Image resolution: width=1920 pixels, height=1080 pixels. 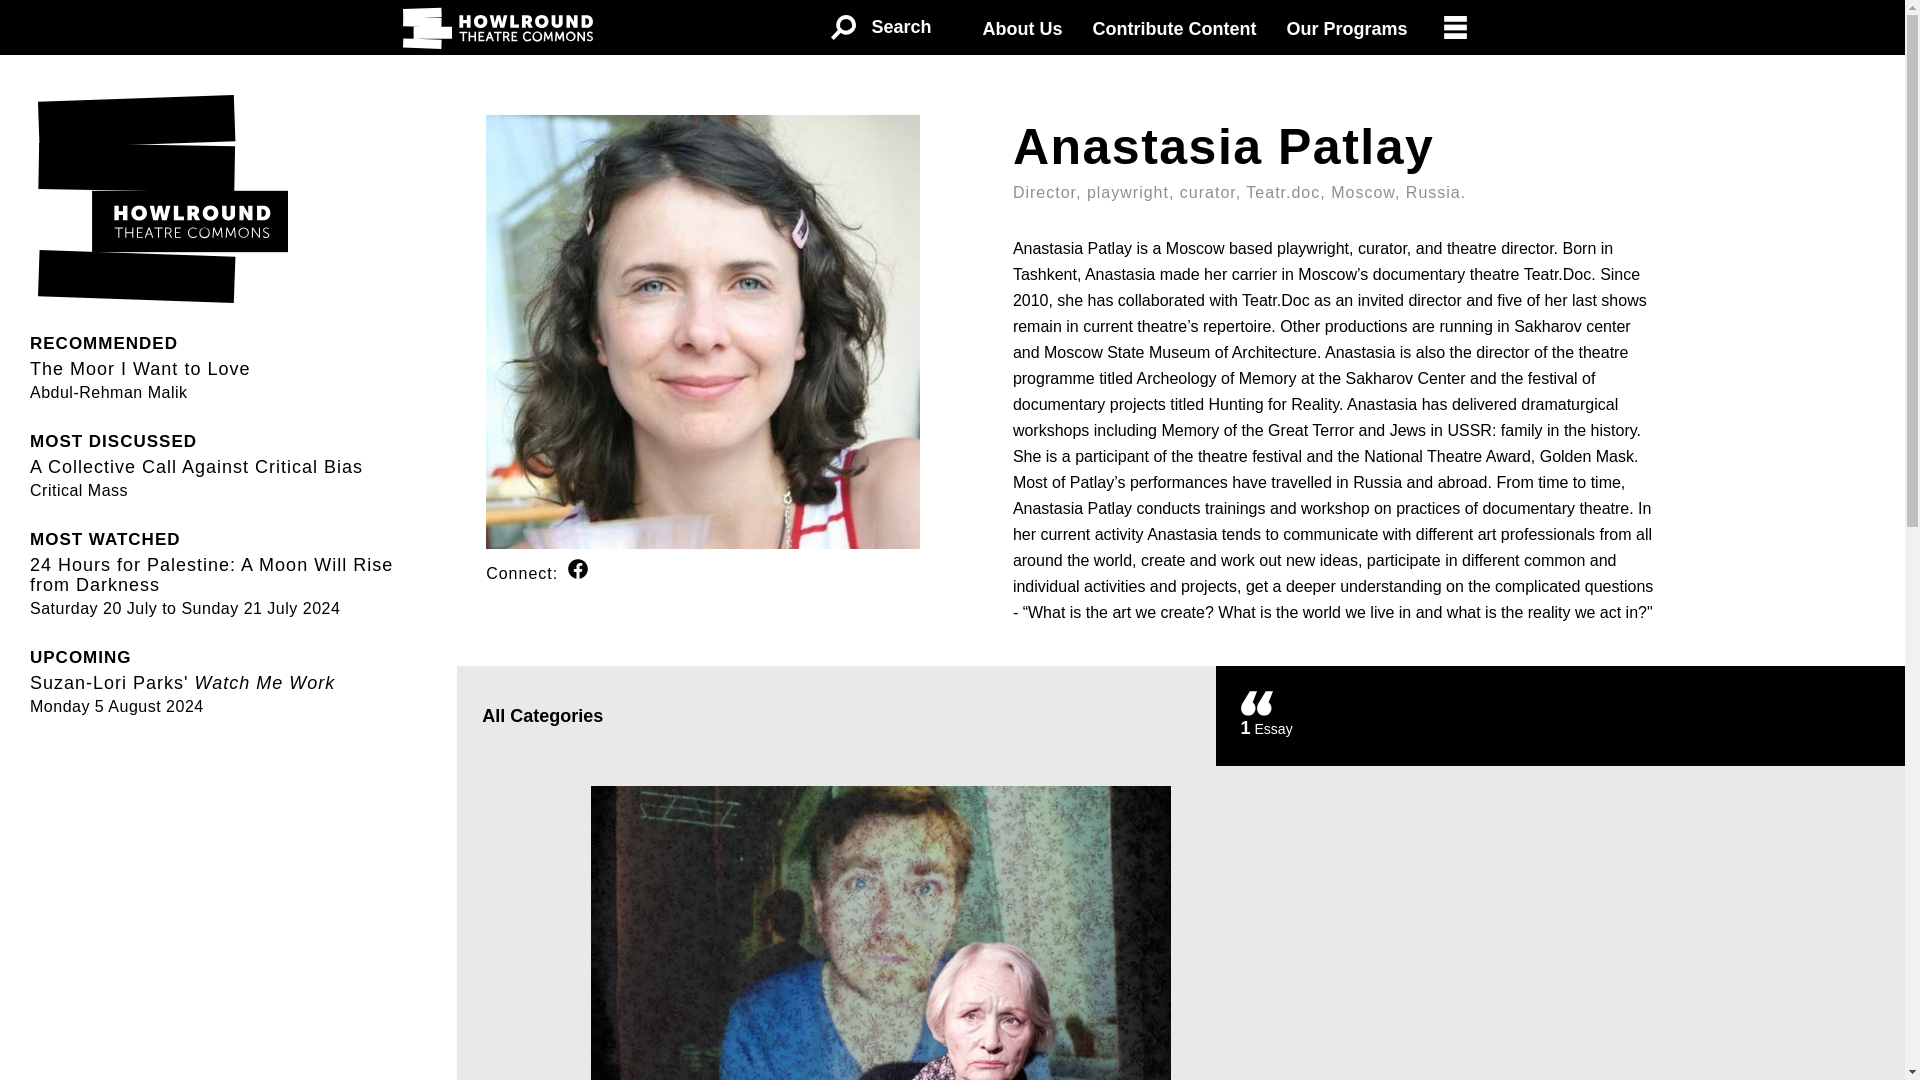 What do you see at coordinates (880, 922) in the screenshot?
I see `Search` at bounding box center [880, 922].